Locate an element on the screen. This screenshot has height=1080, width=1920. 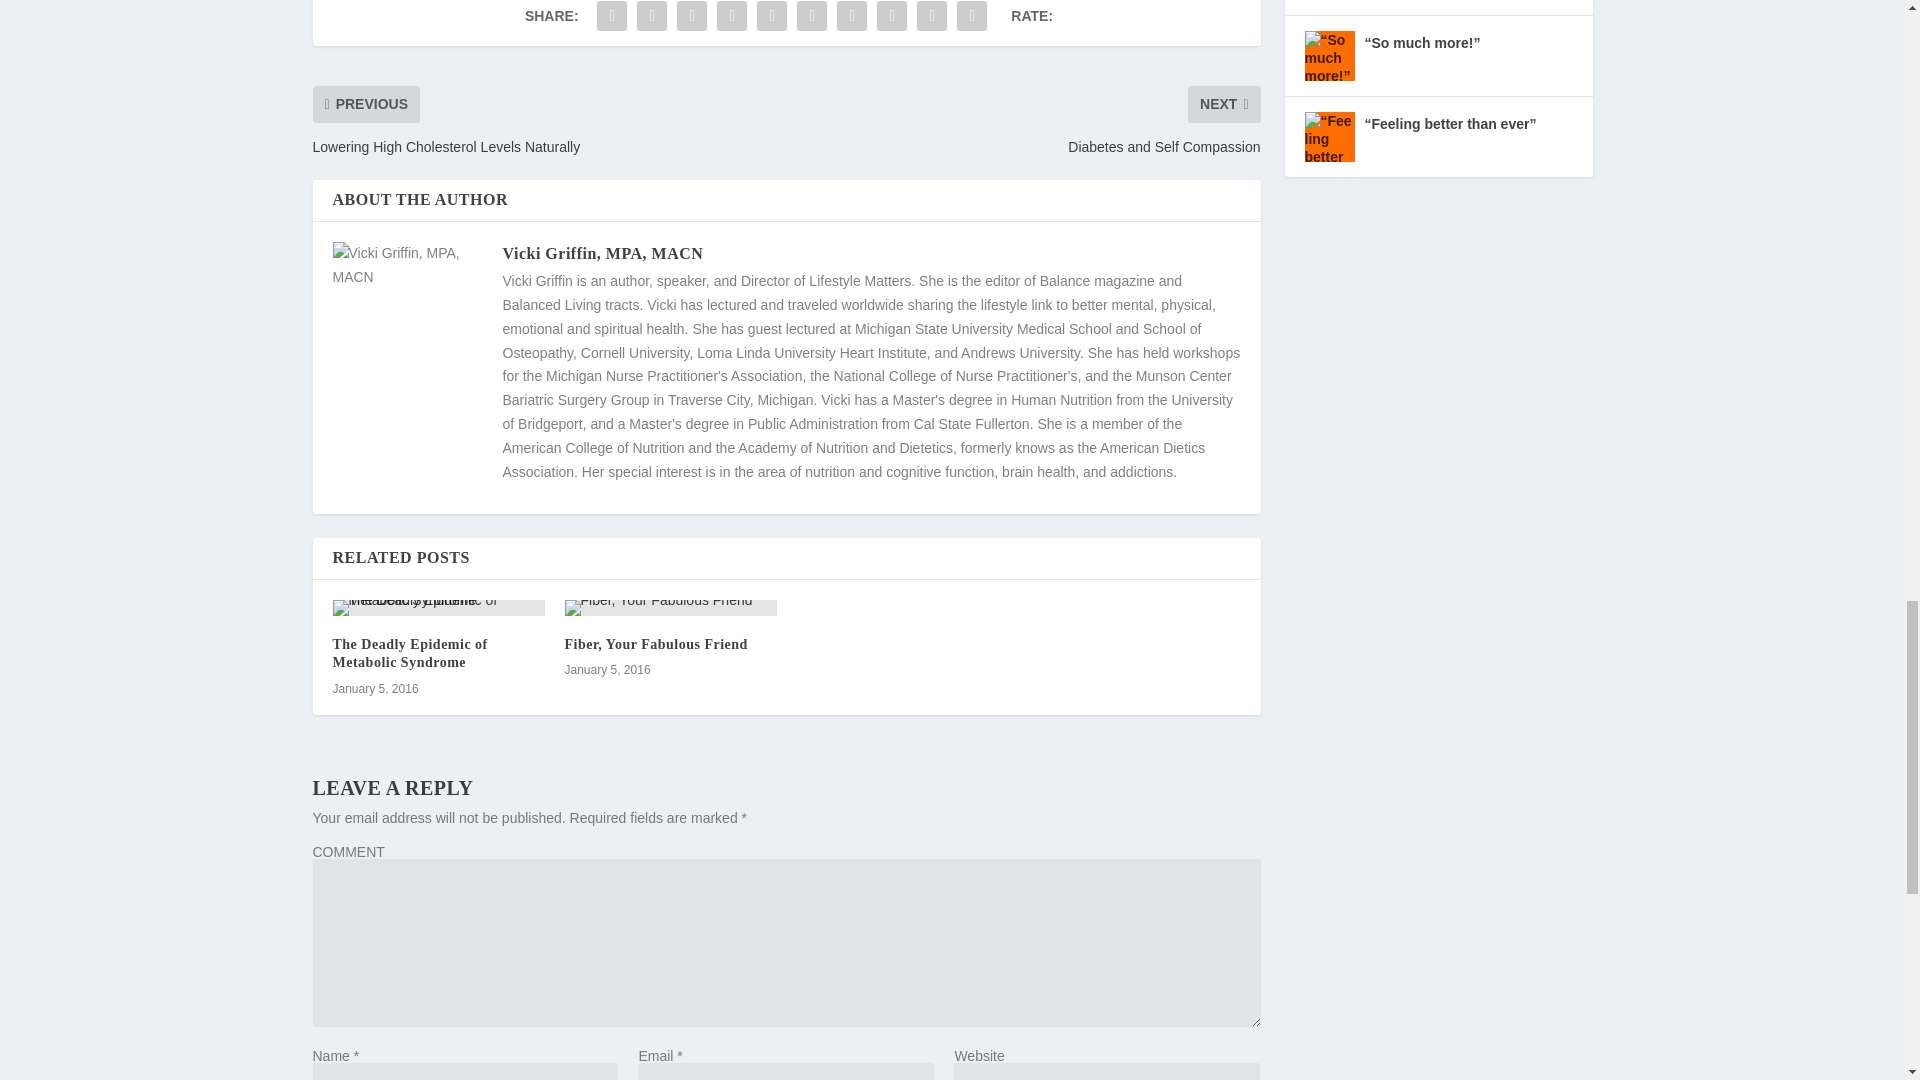
Share "Metabolic Syndrome: A Cluster of Trouble" via Buffer is located at coordinates (851, 18).